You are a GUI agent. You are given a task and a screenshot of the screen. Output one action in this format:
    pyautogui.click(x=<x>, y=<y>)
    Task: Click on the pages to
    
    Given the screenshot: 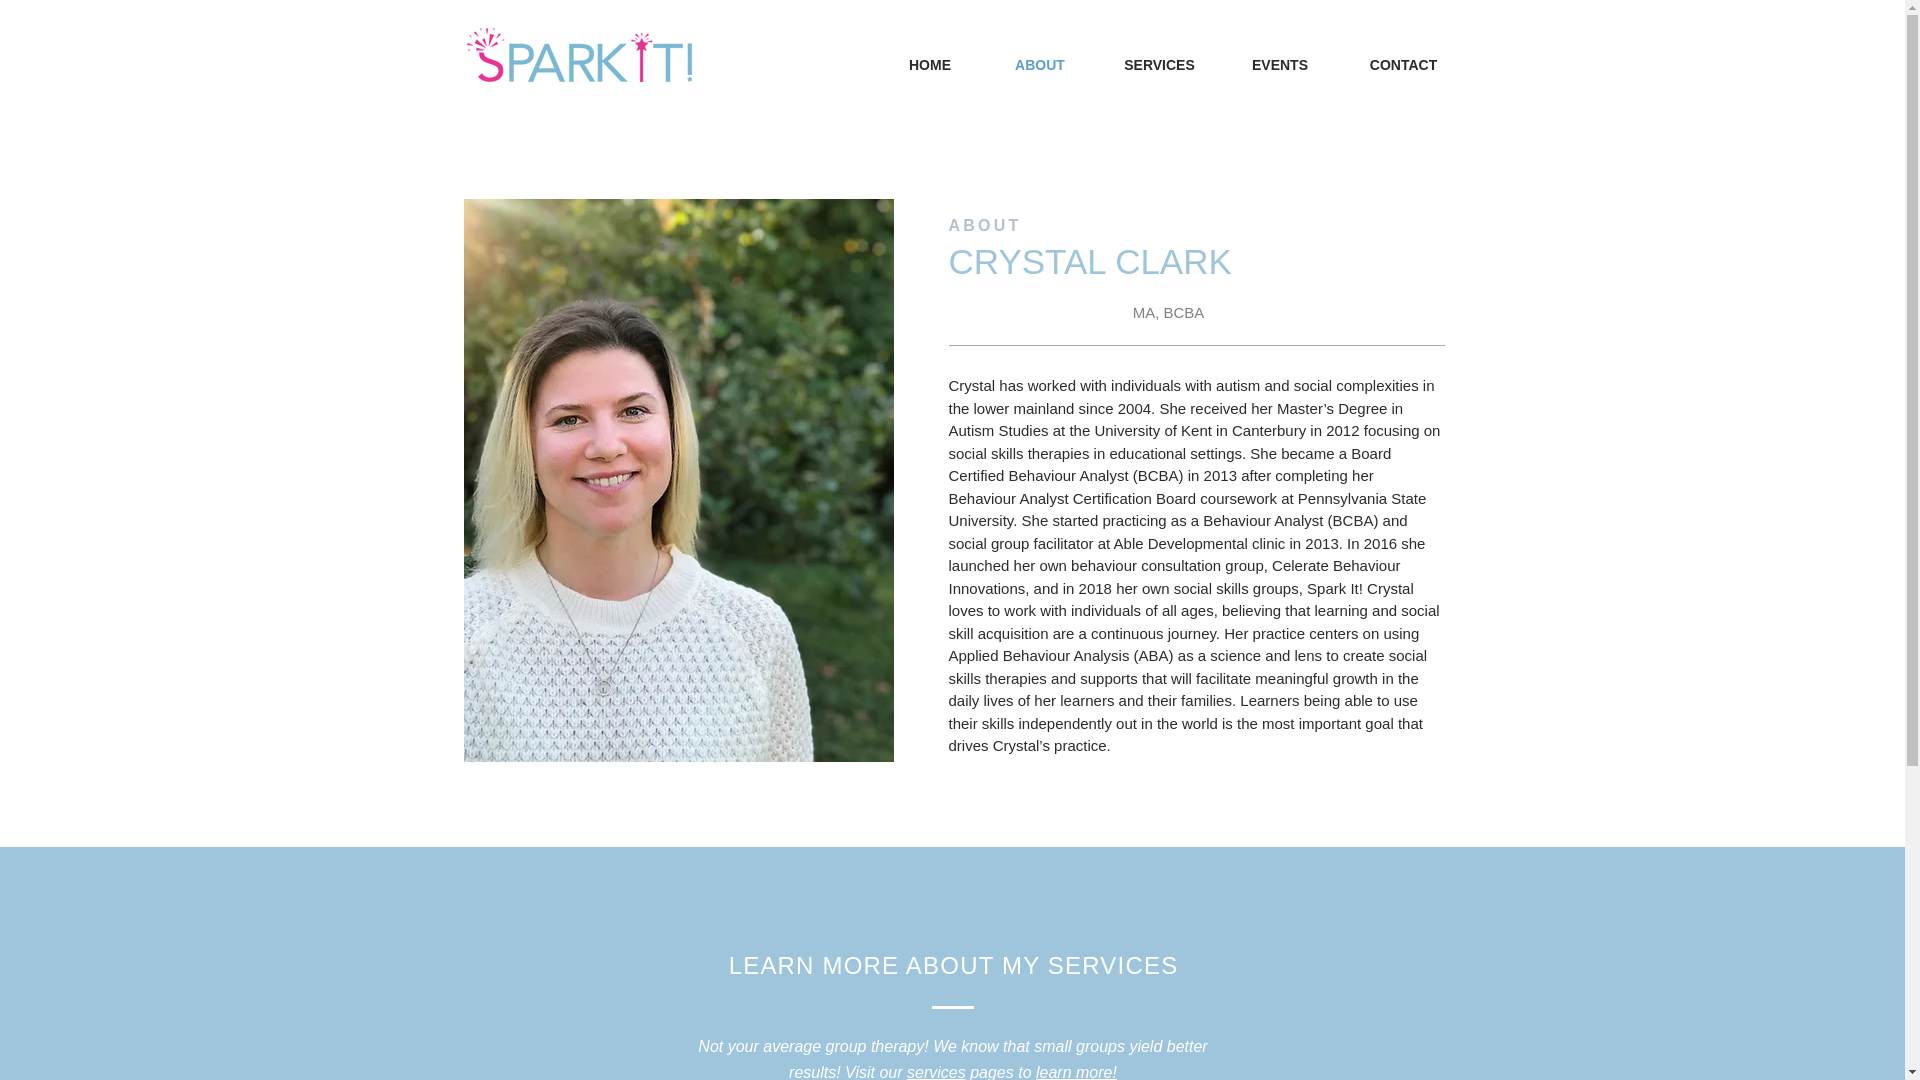 What is the action you would take?
    pyautogui.click(x=1000, y=1072)
    